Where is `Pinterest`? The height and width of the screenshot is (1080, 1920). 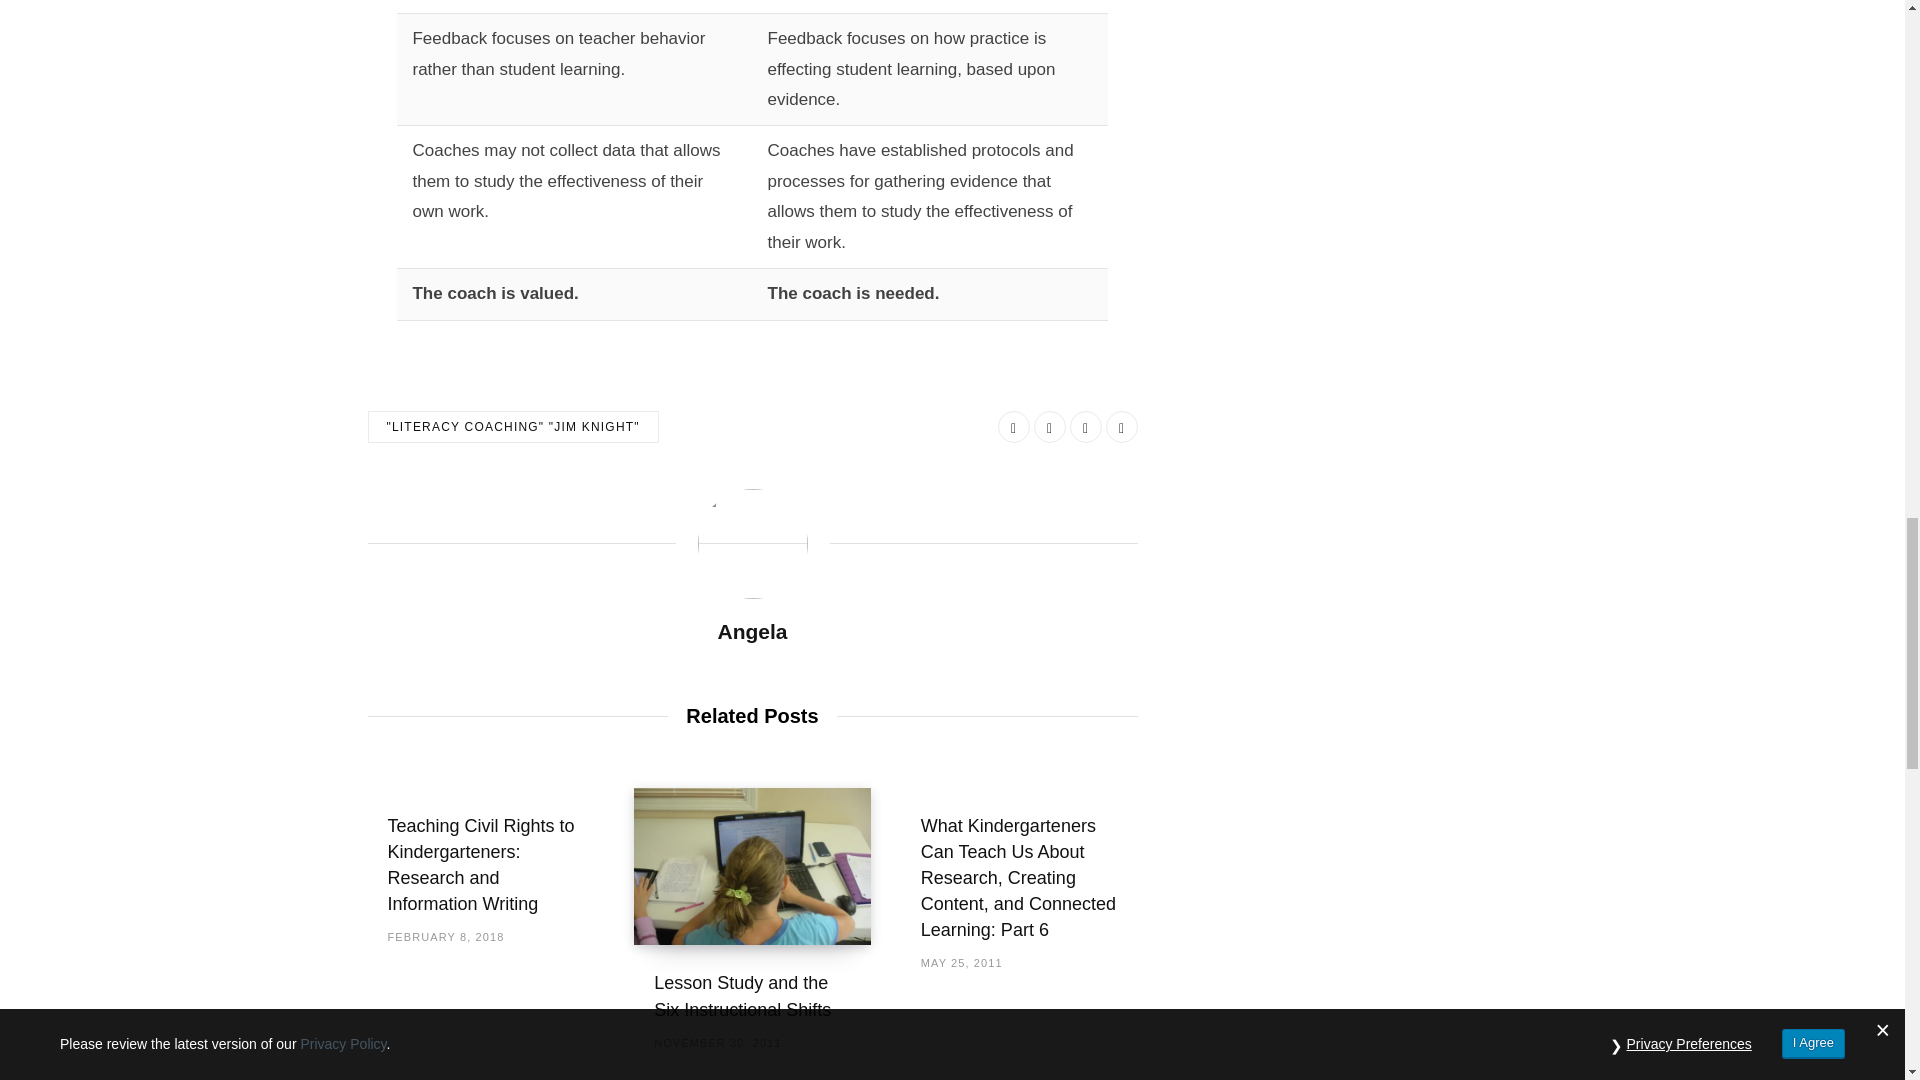 Pinterest is located at coordinates (1122, 426).